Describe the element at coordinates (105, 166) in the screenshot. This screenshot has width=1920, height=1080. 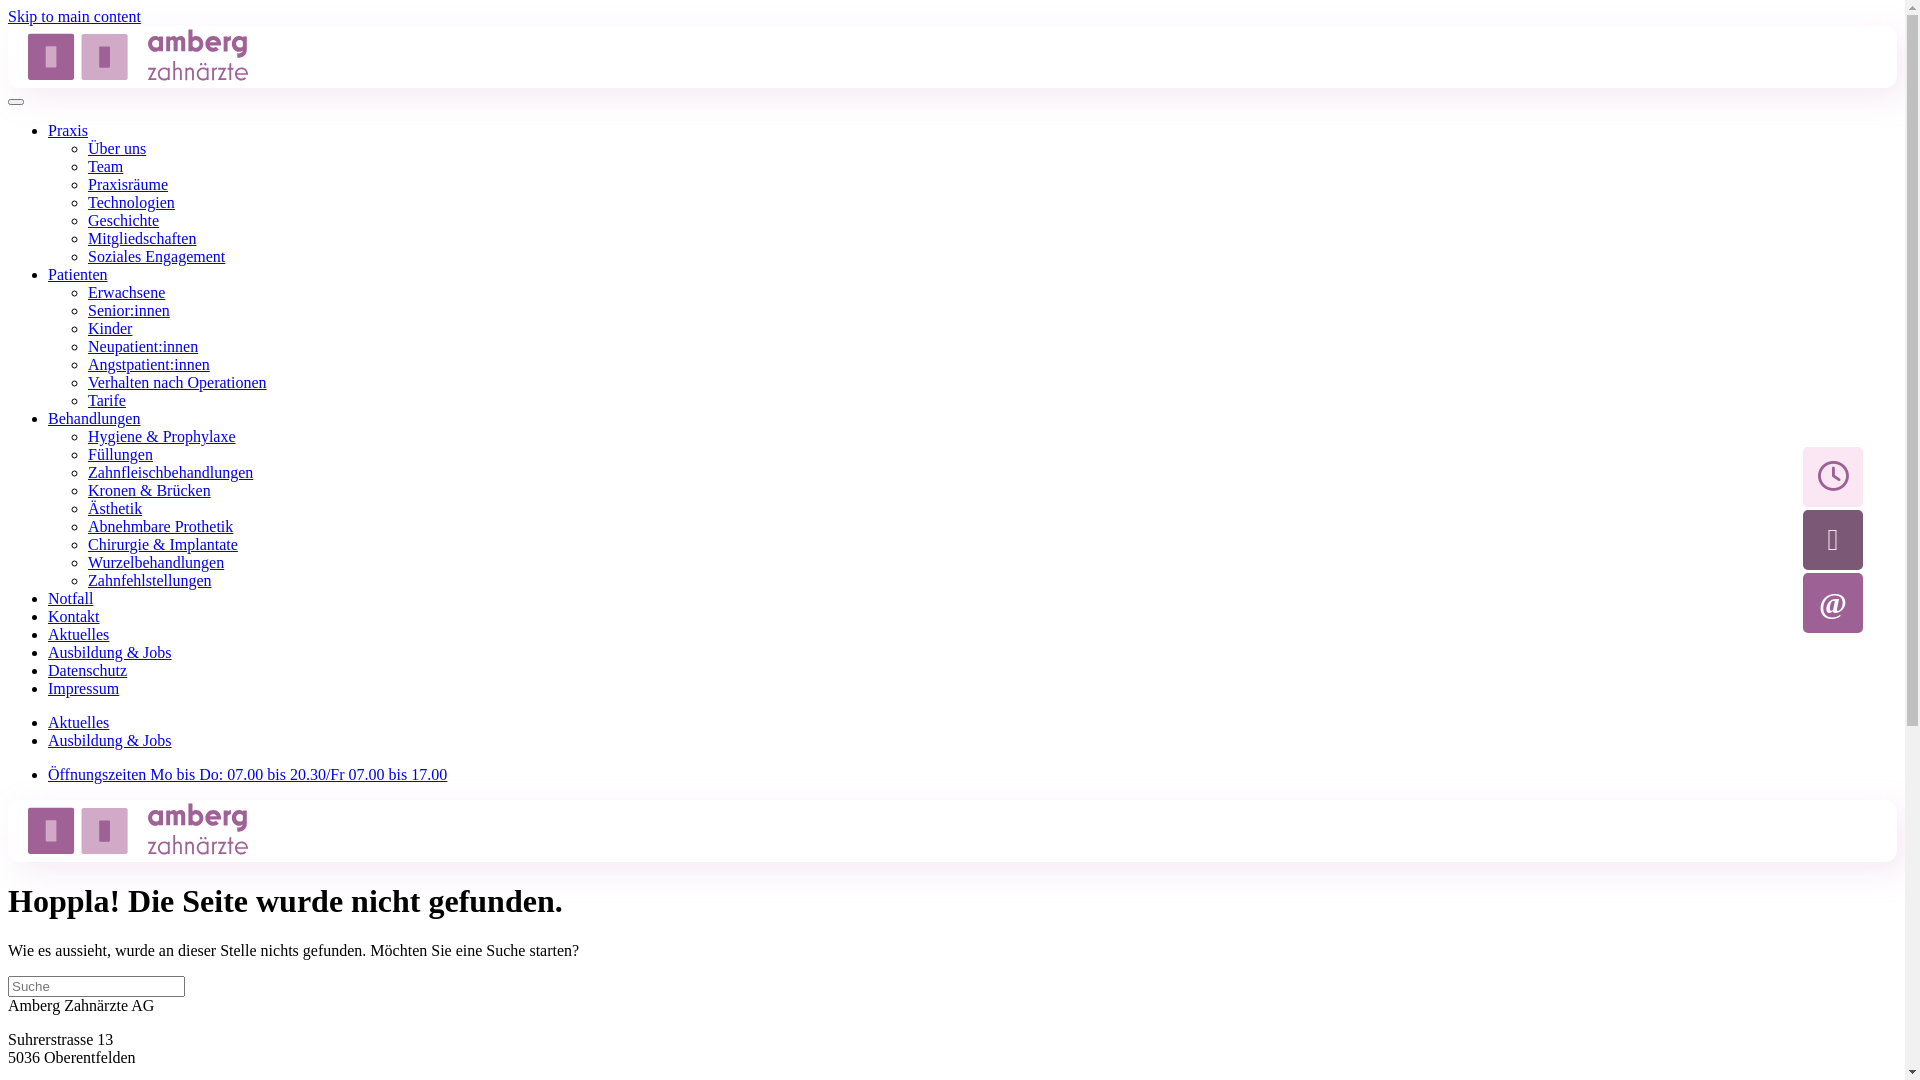
I see `Team` at that location.